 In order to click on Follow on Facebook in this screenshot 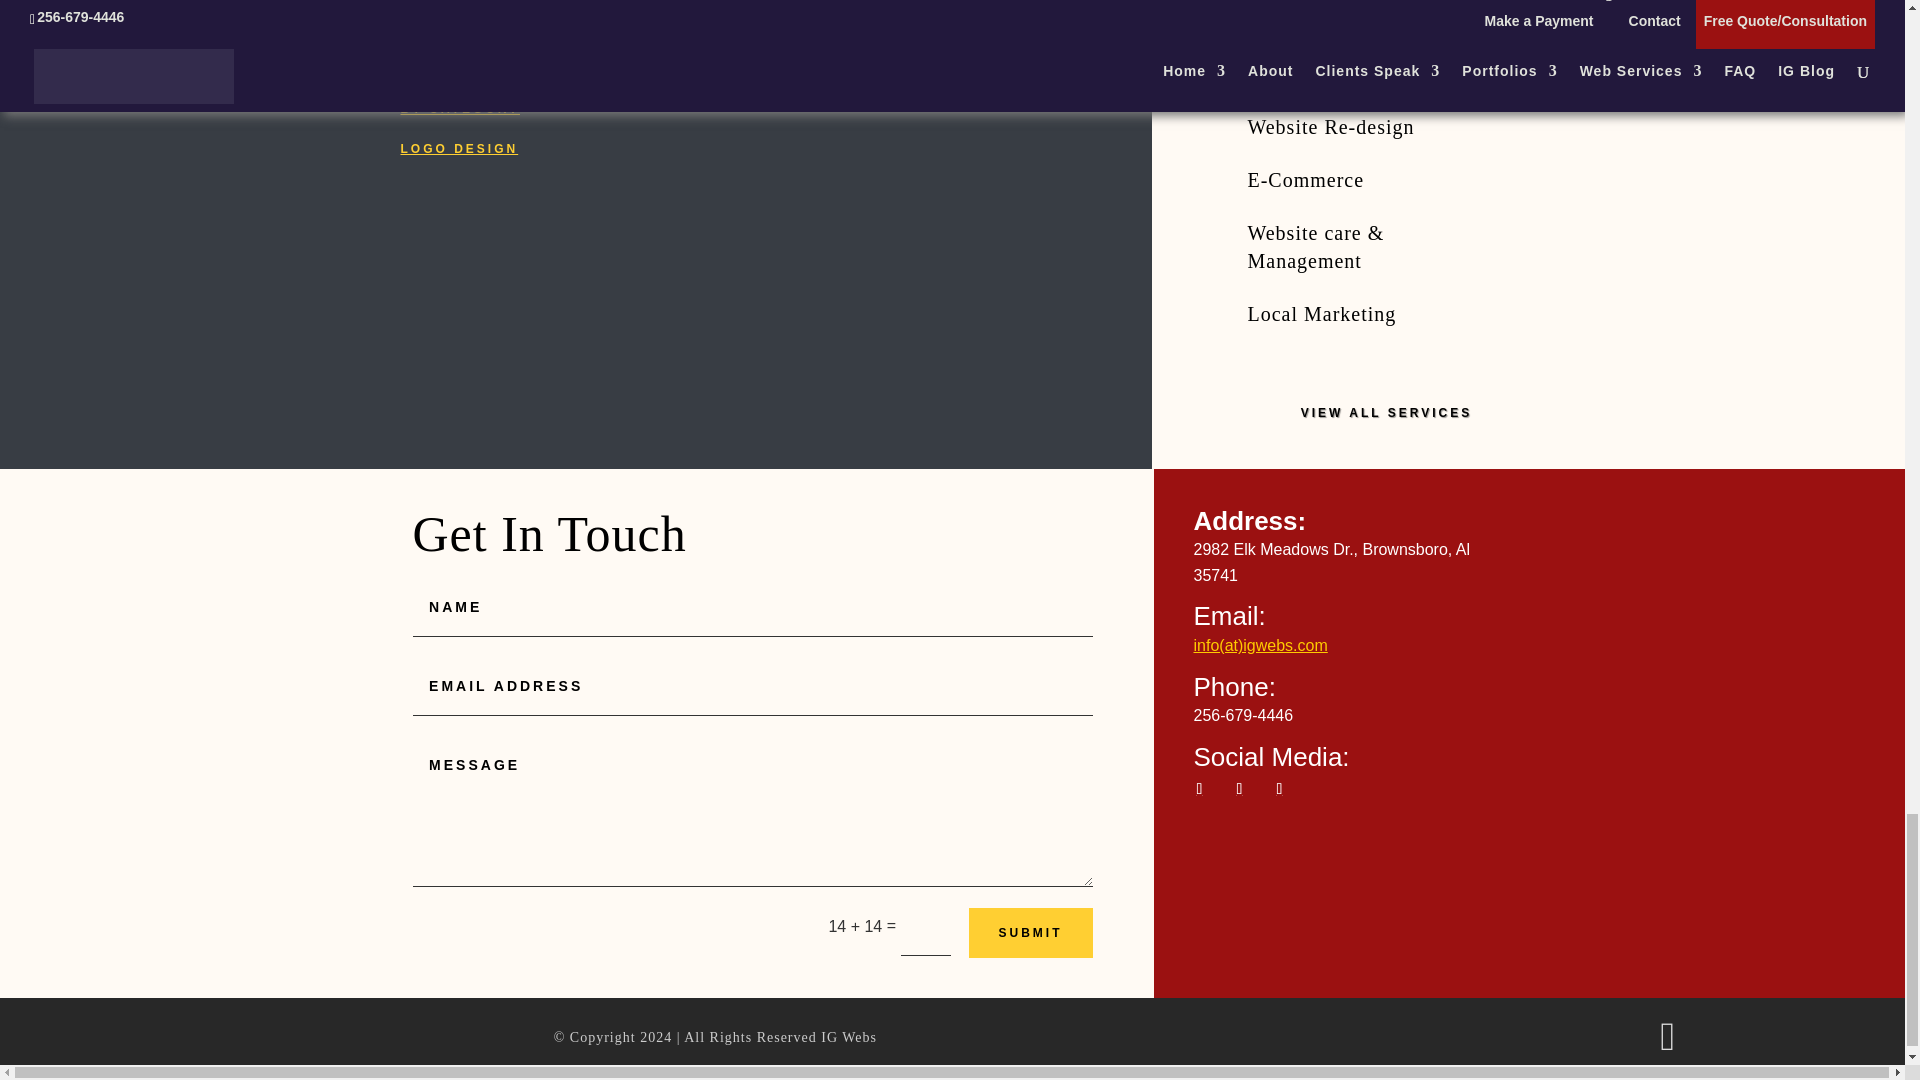, I will do `click(1200, 788)`.